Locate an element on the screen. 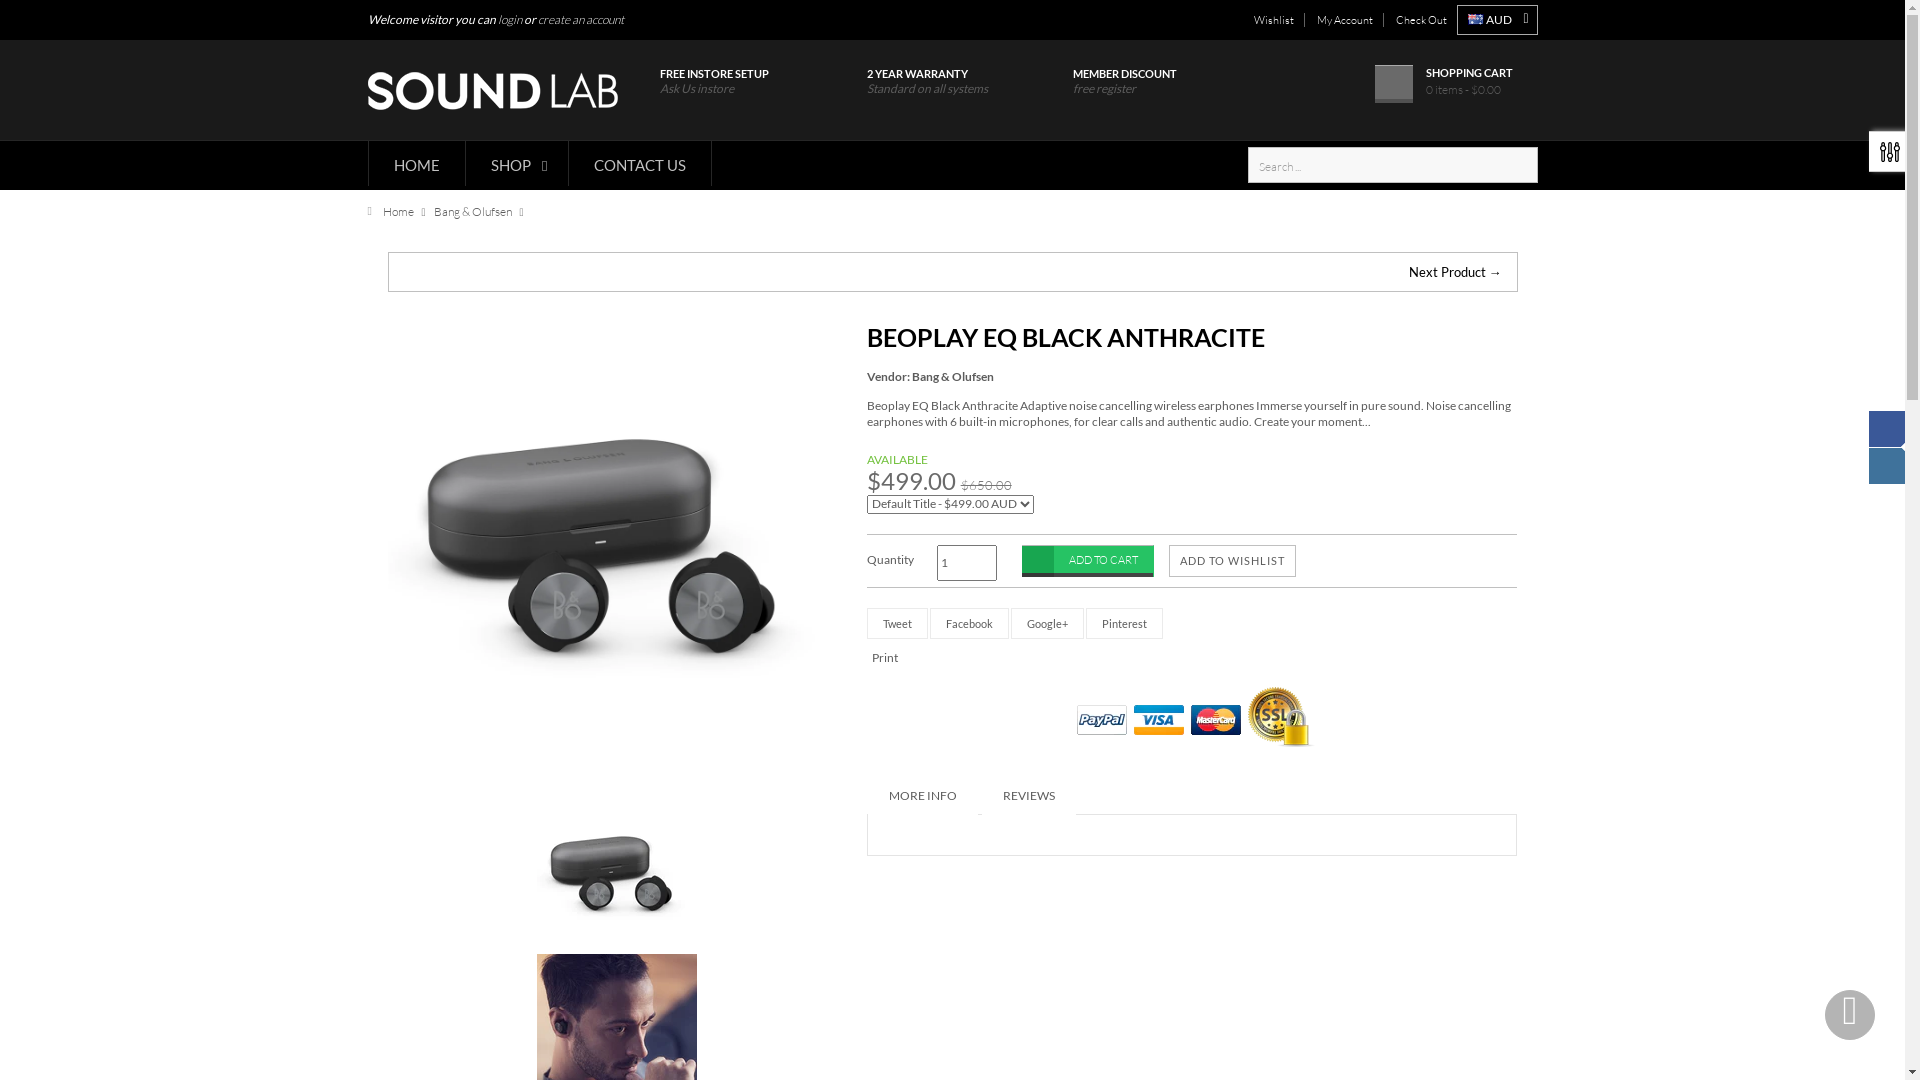 The width and height of the screenshot is (1920, 1080). Scroll To Top is located at coordinates (1850, 1015).